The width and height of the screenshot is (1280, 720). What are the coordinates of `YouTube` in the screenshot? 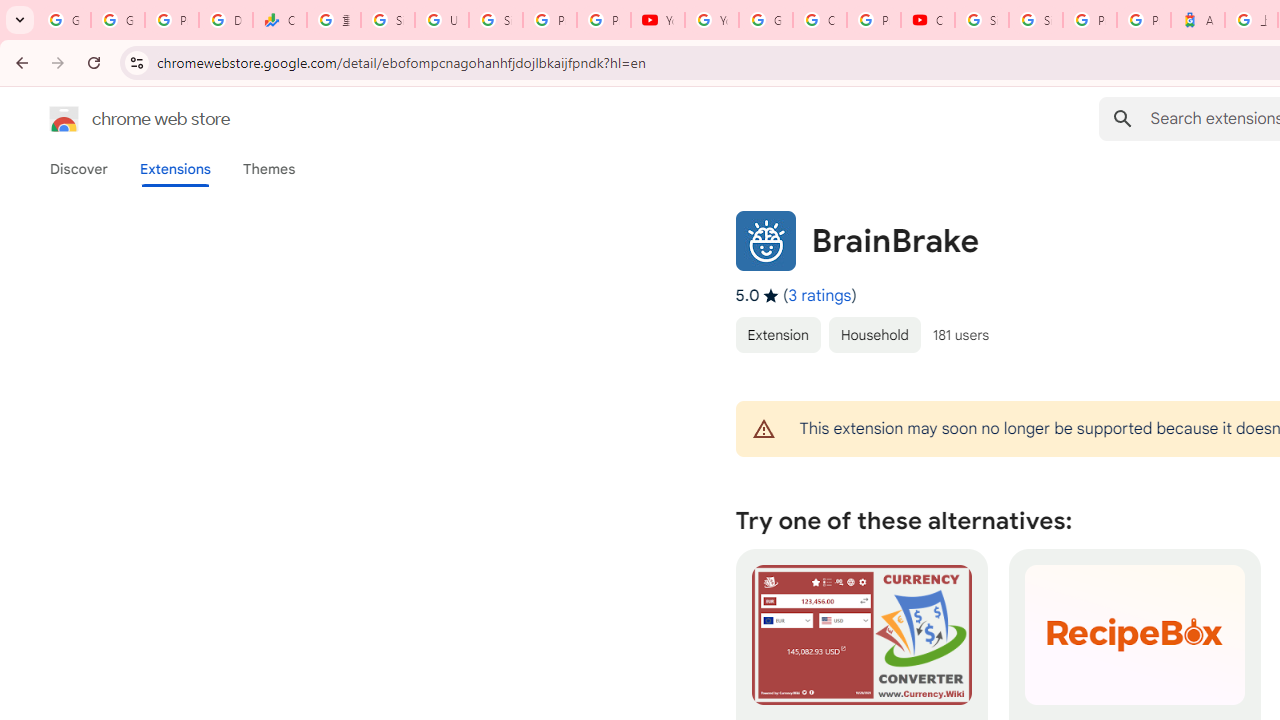 It's located at (658, 20).